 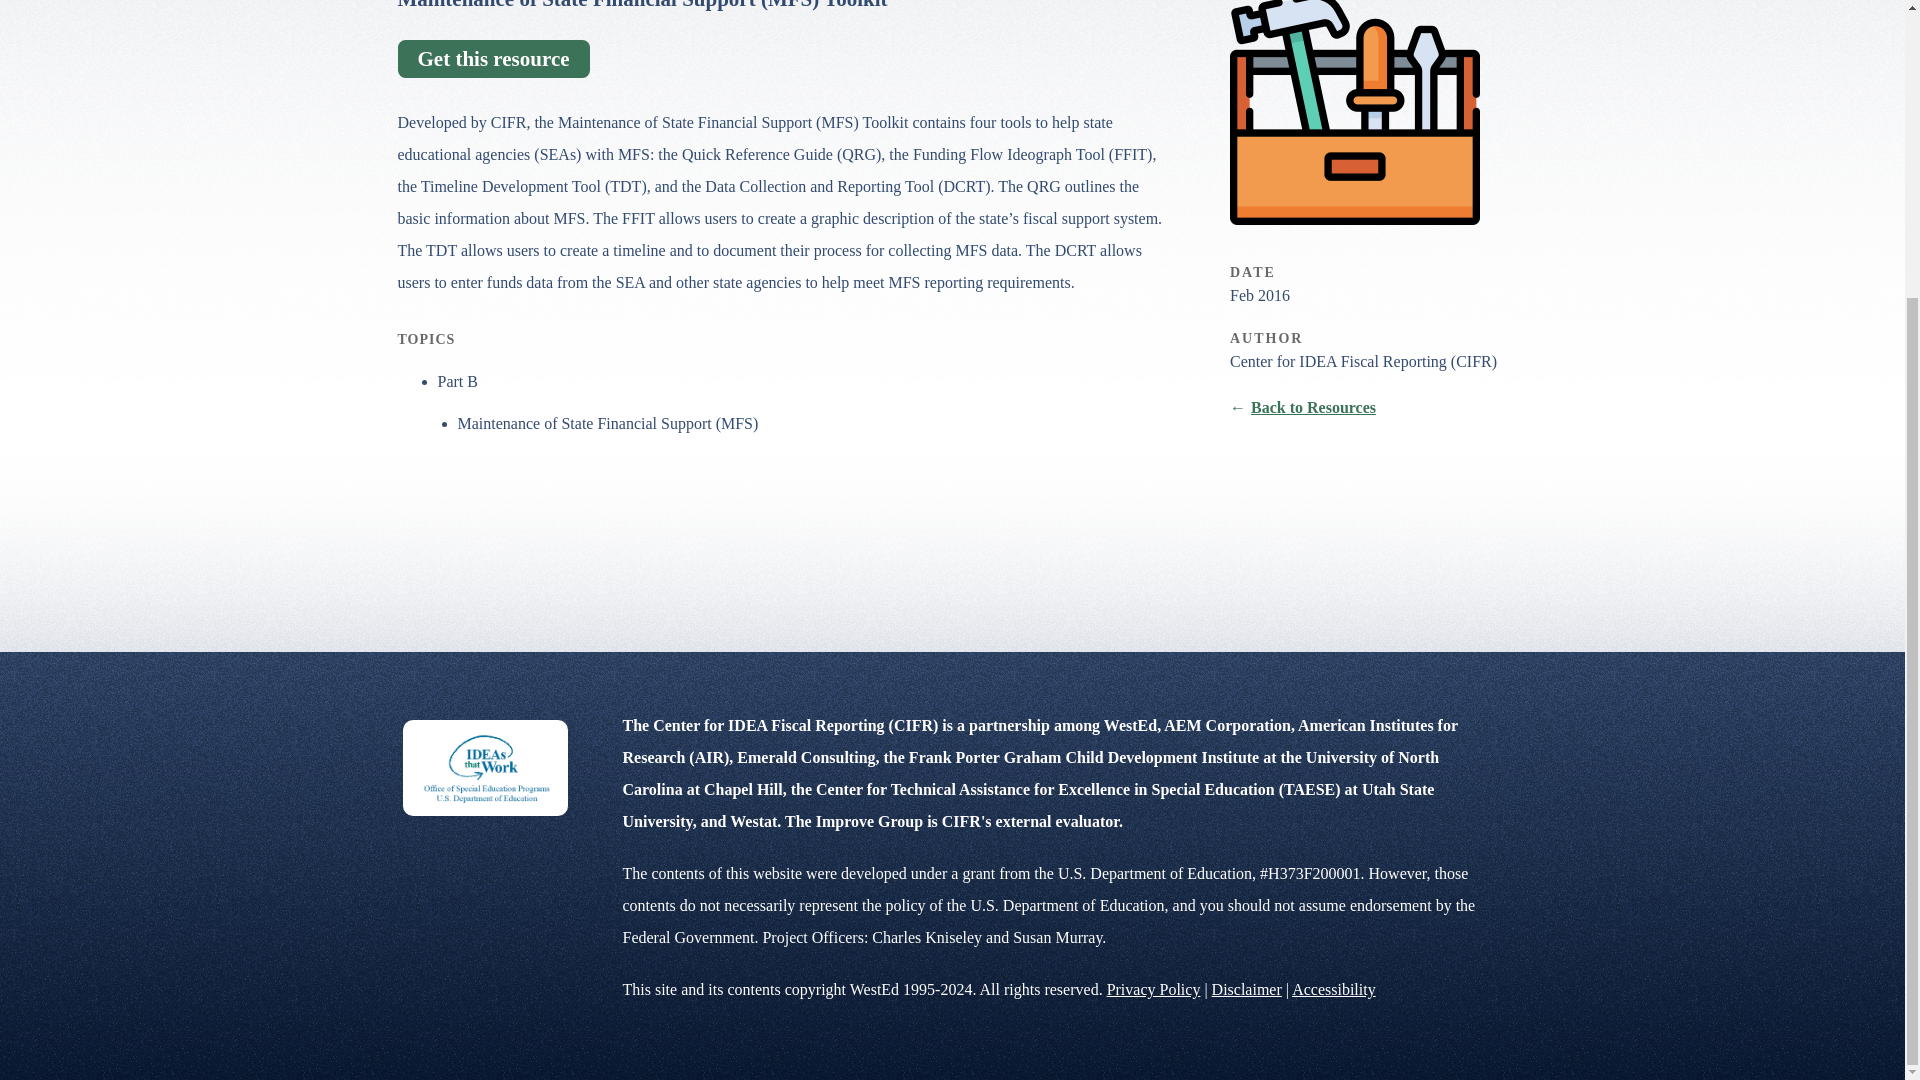 I want to click on Accessibility, so click(x=1334, y=988).